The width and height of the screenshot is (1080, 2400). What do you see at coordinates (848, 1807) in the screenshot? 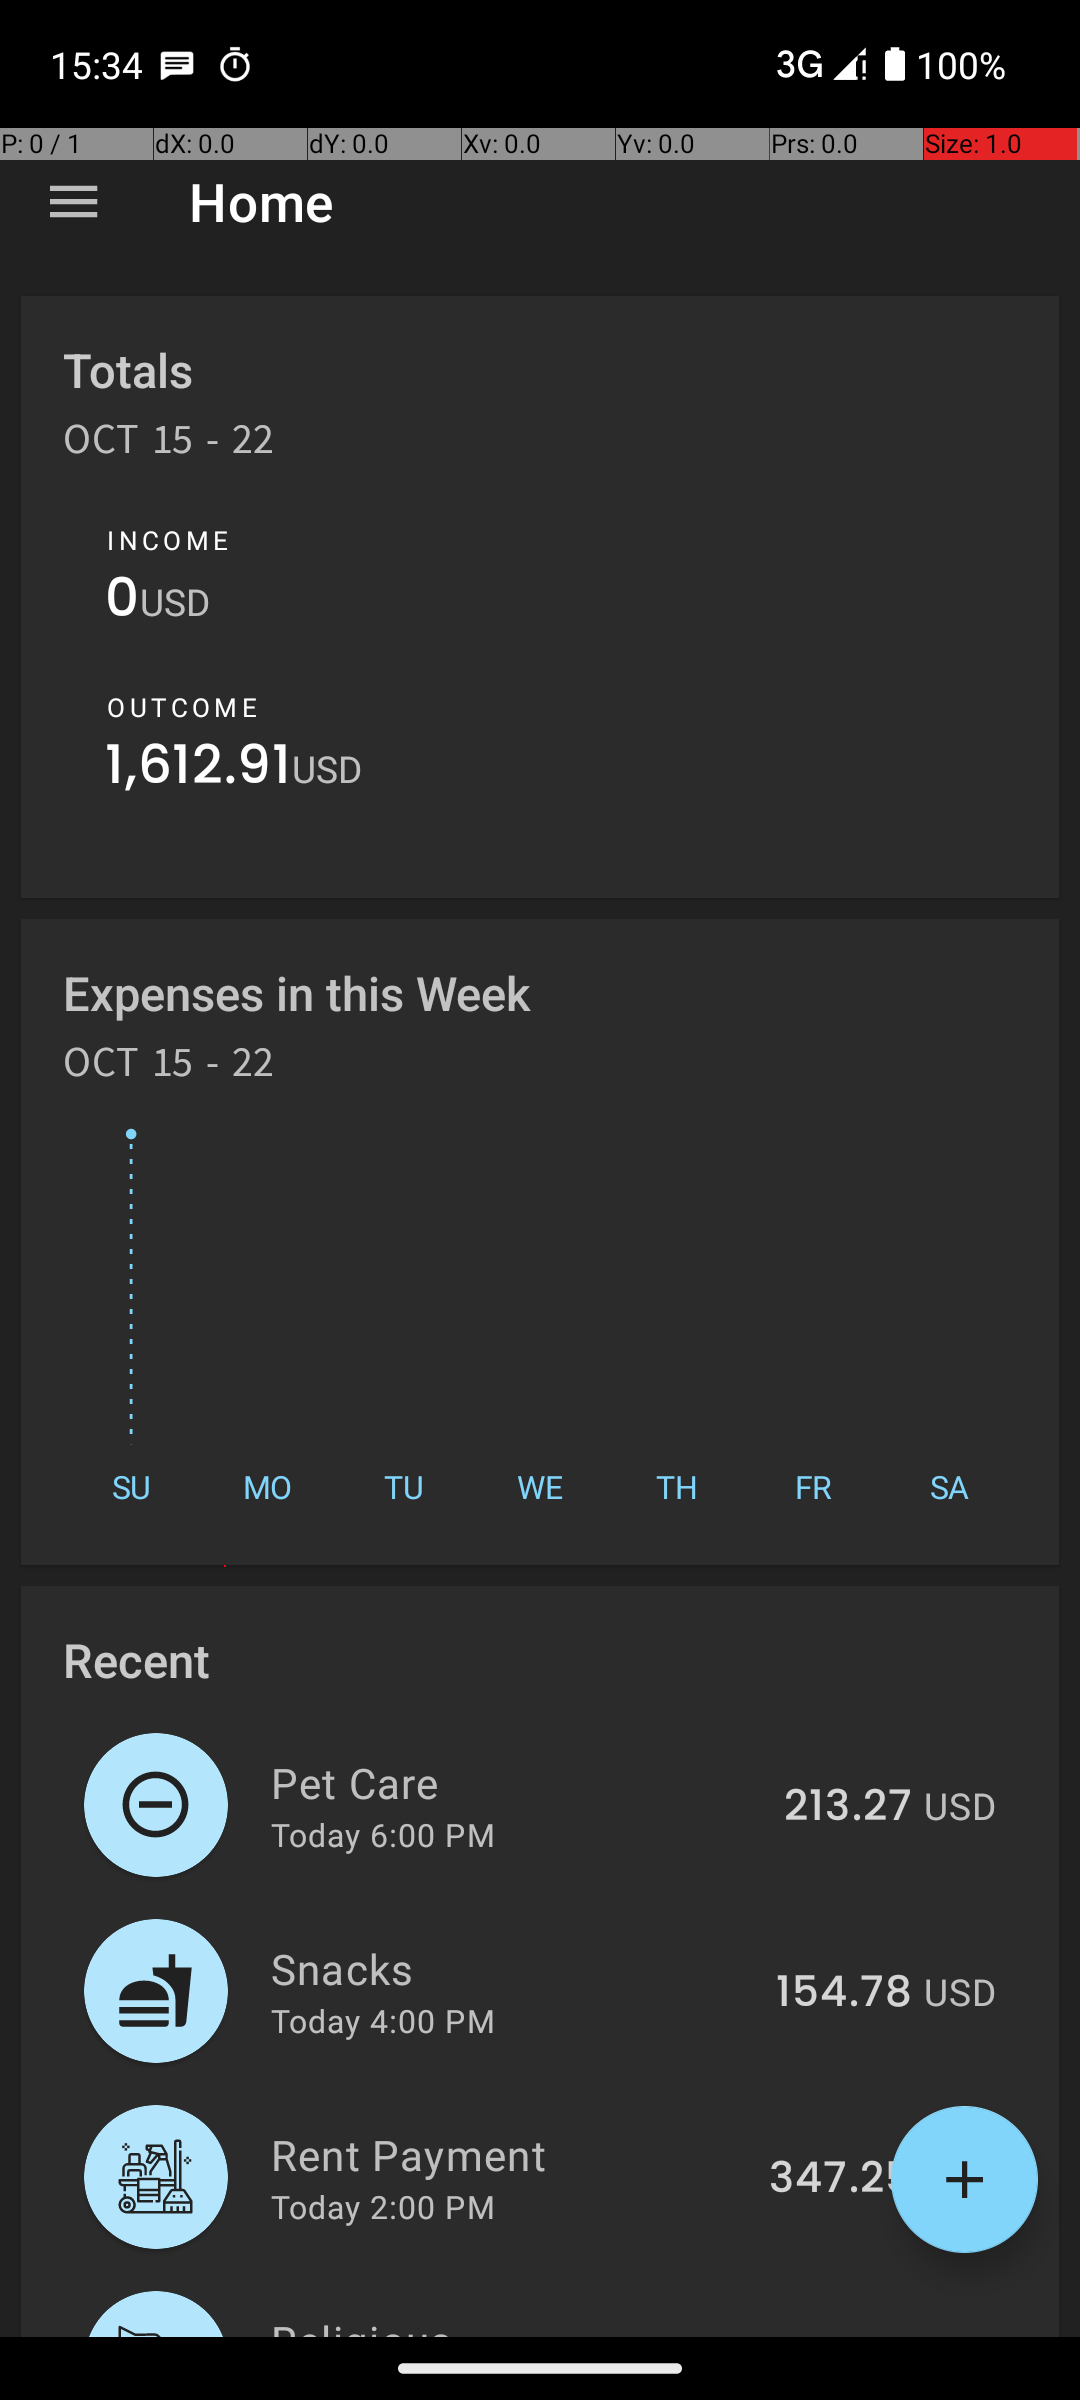
I see `213.27` at bounding box center [848, 1807].